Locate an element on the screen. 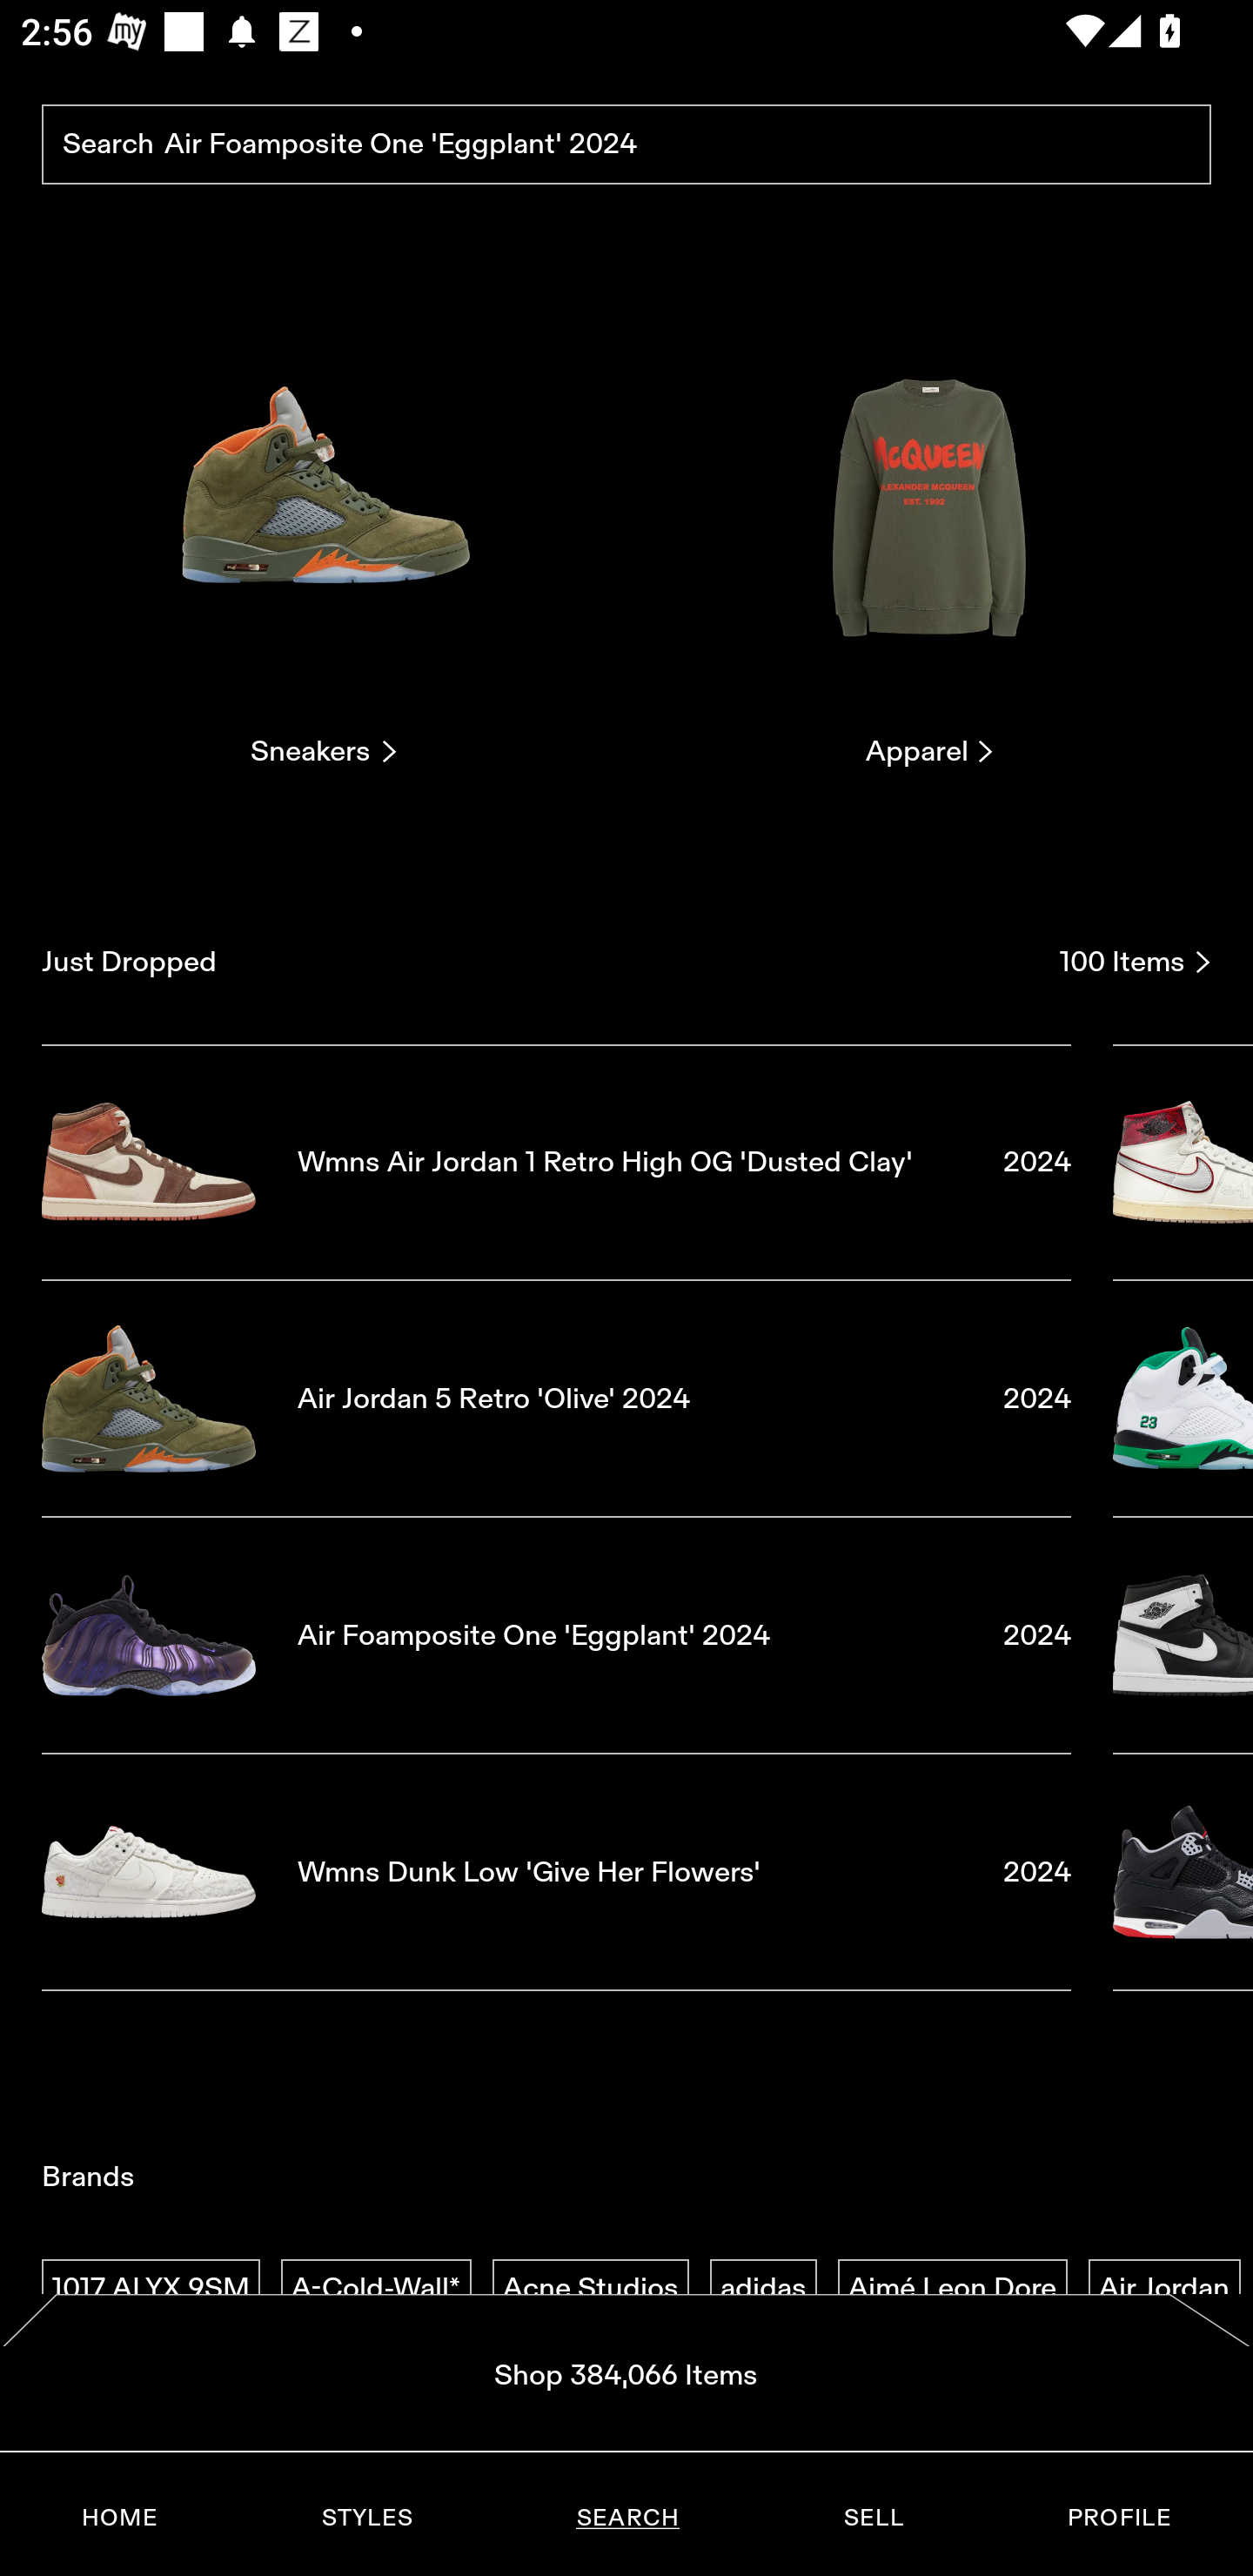 The width and height of the screenshot is (1253, 2576). STYLES is located at coordinates (366, 2518).